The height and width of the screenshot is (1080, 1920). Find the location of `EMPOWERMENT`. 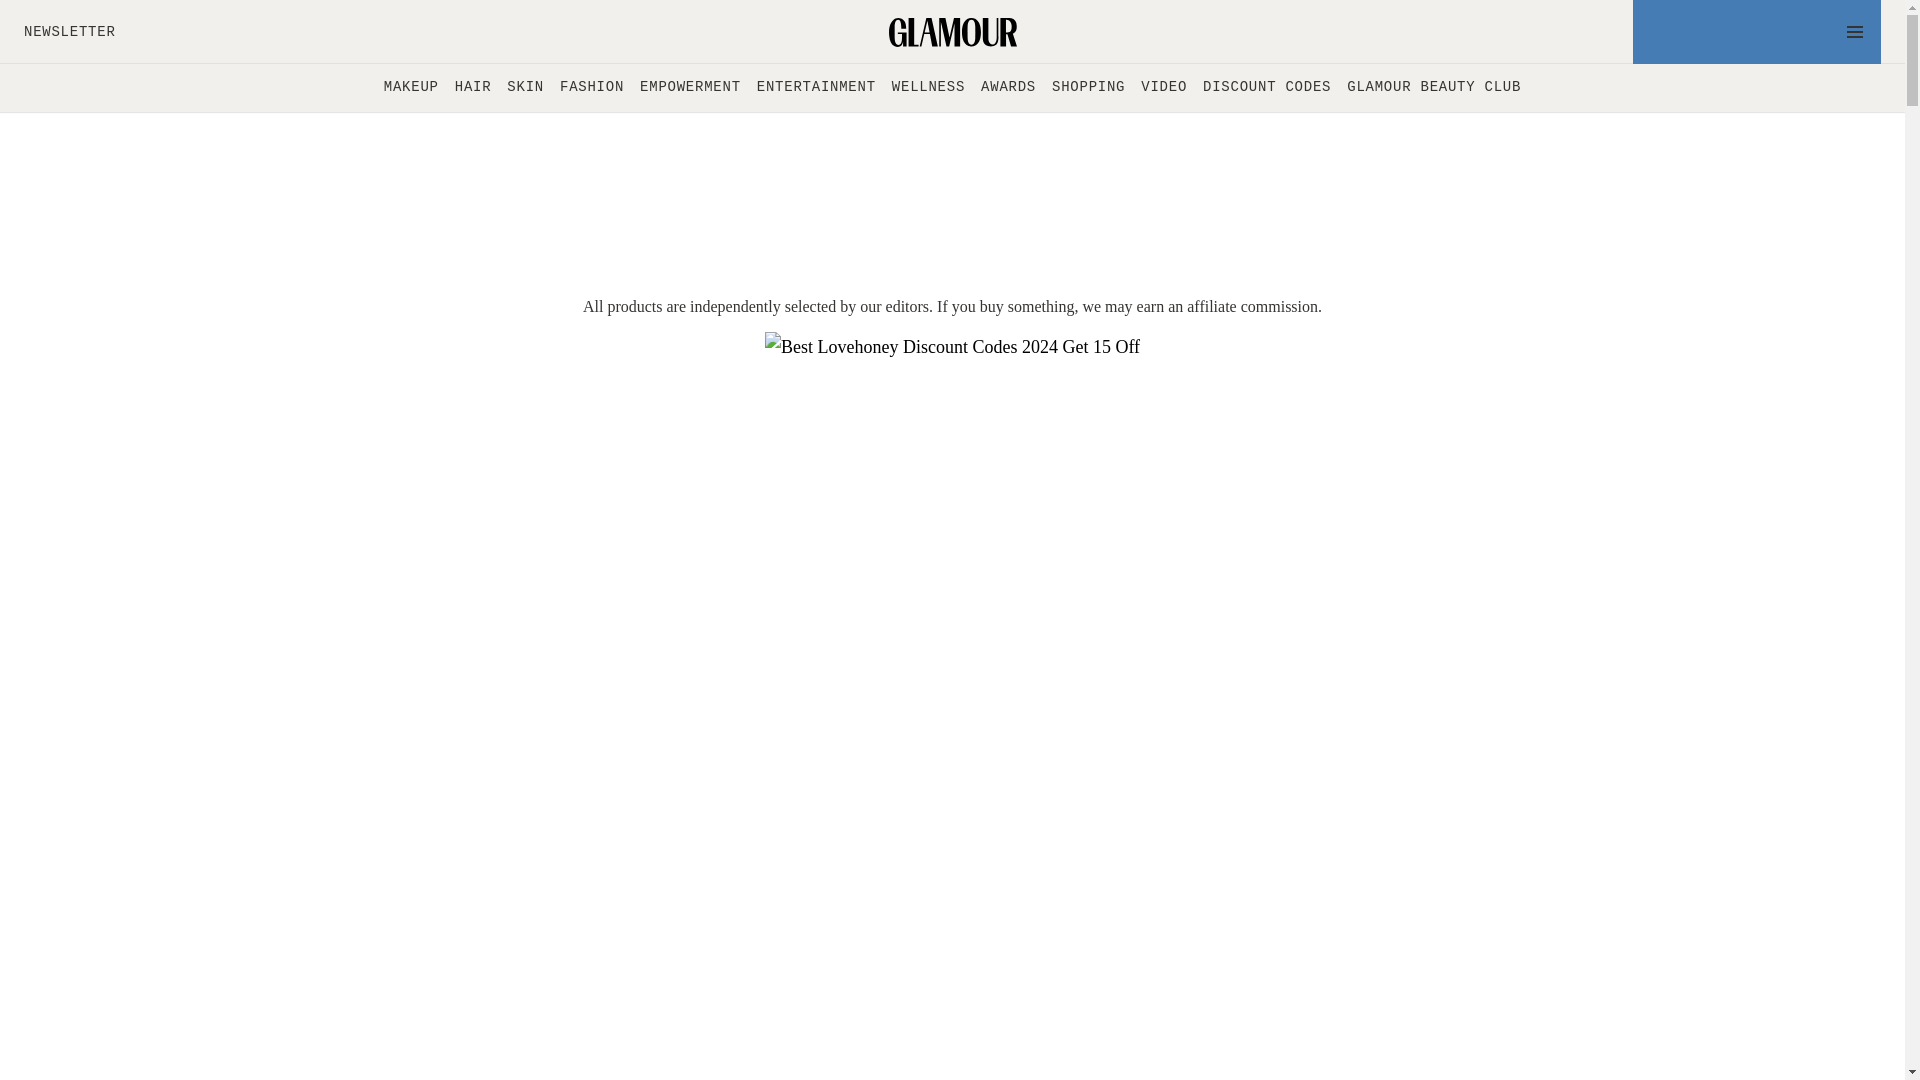

EMPOWERMENT is located at coordinates (690, 87).